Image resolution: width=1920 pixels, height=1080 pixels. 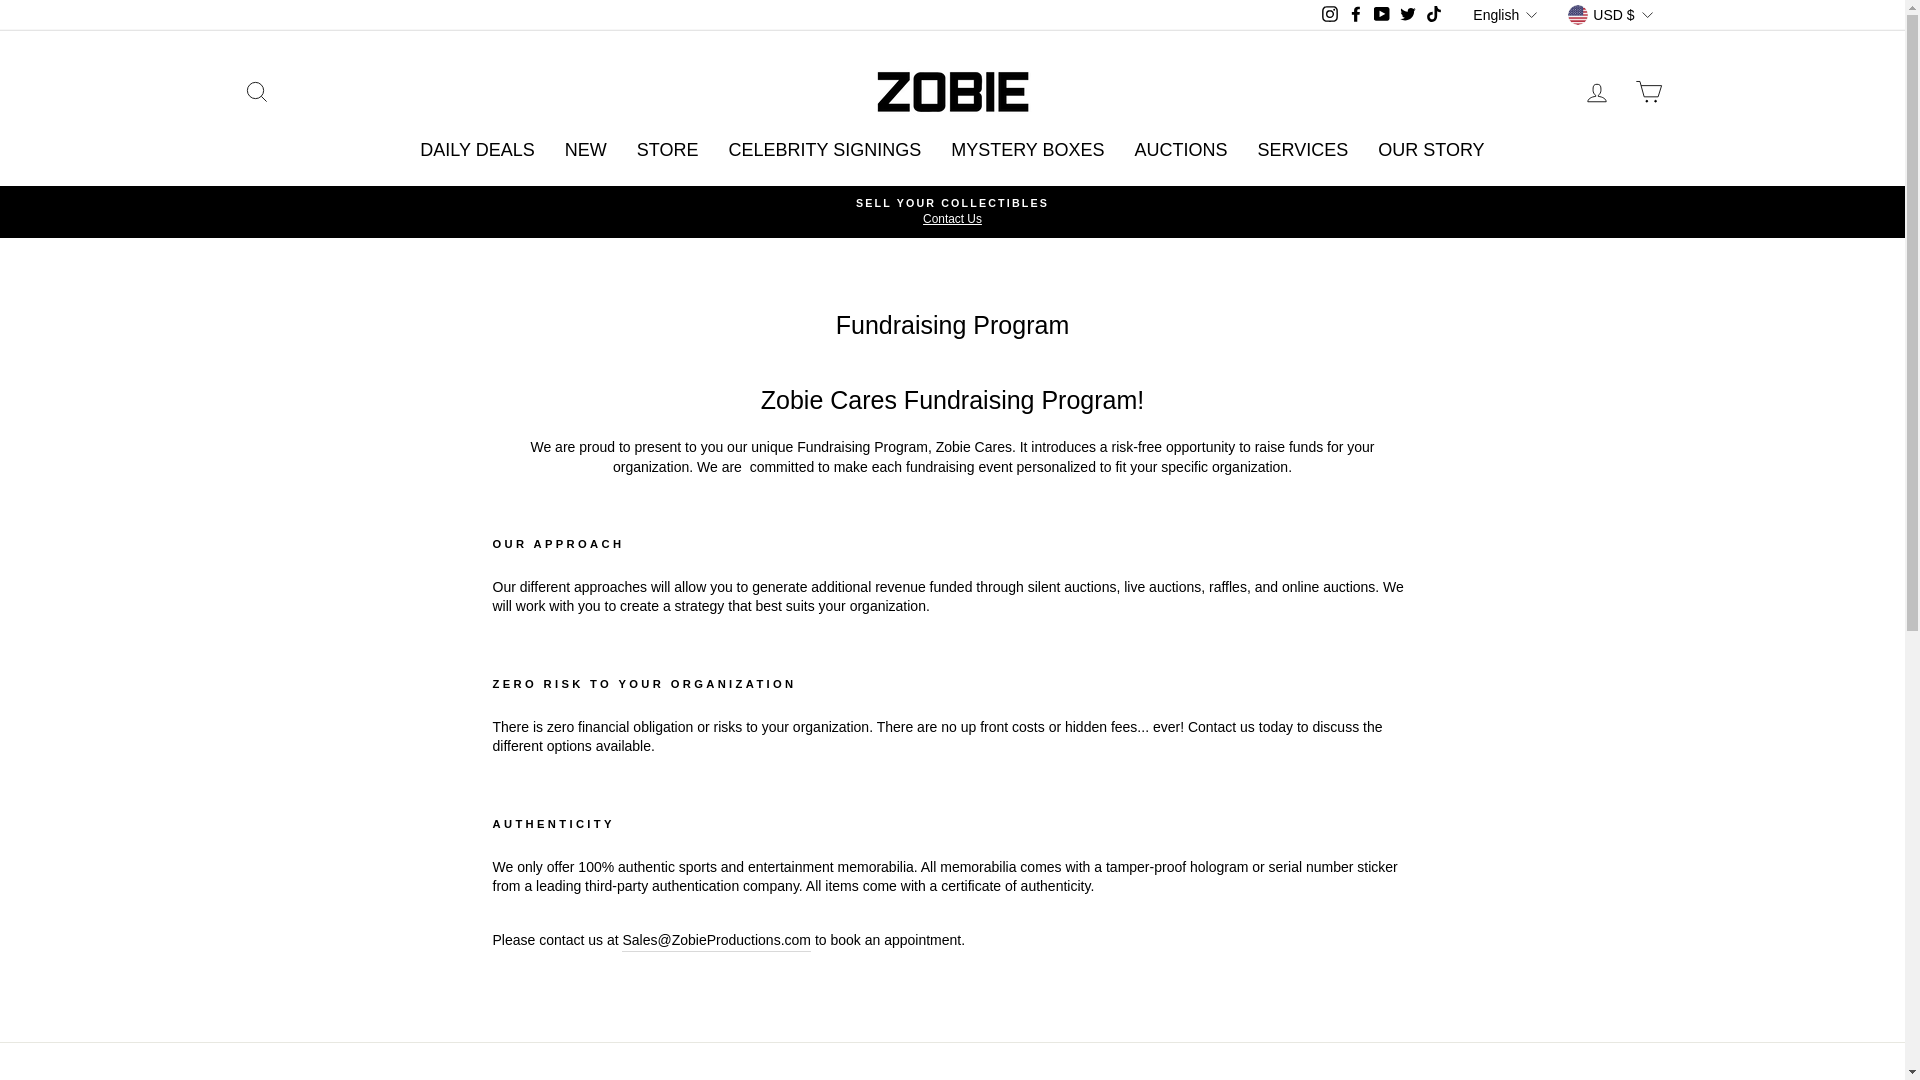 What do you see at coordinates (1408, 16) in the screenshot?
I see `Zobie Productions on Twitter` at bounding box center [1408, 16].